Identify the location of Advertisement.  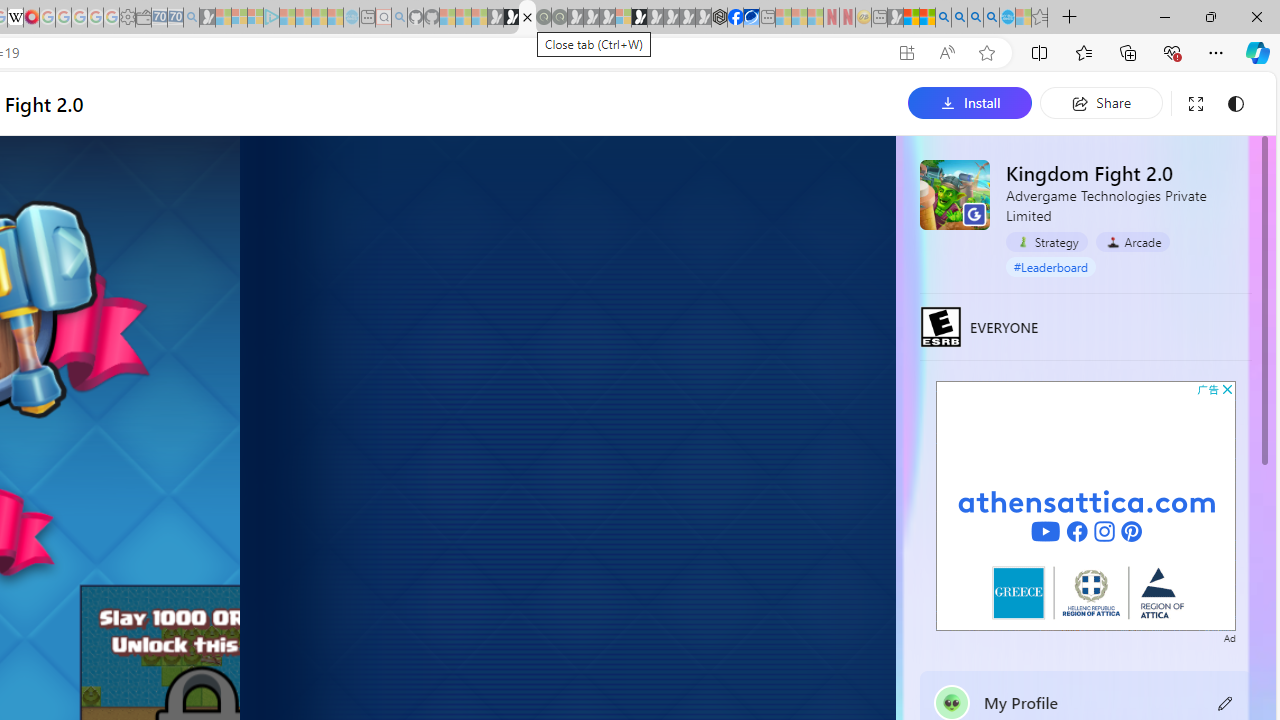
(1086, 505).